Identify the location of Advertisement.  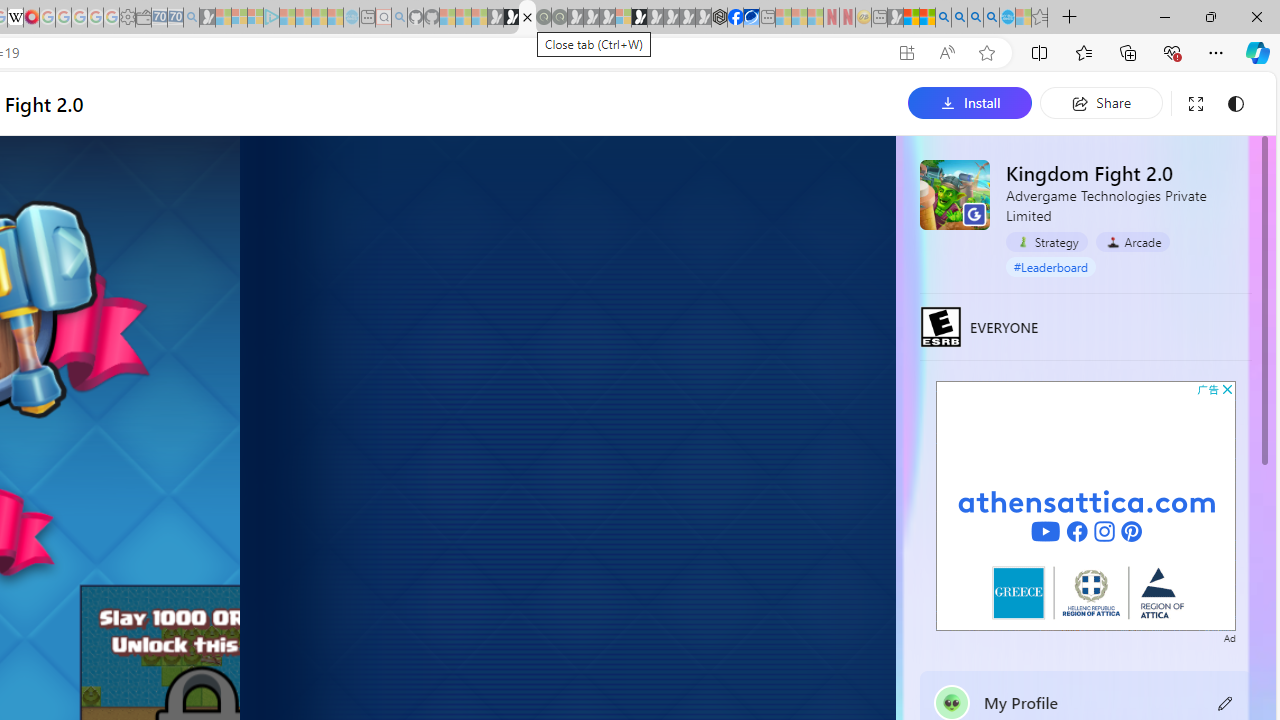
(1086, 505).